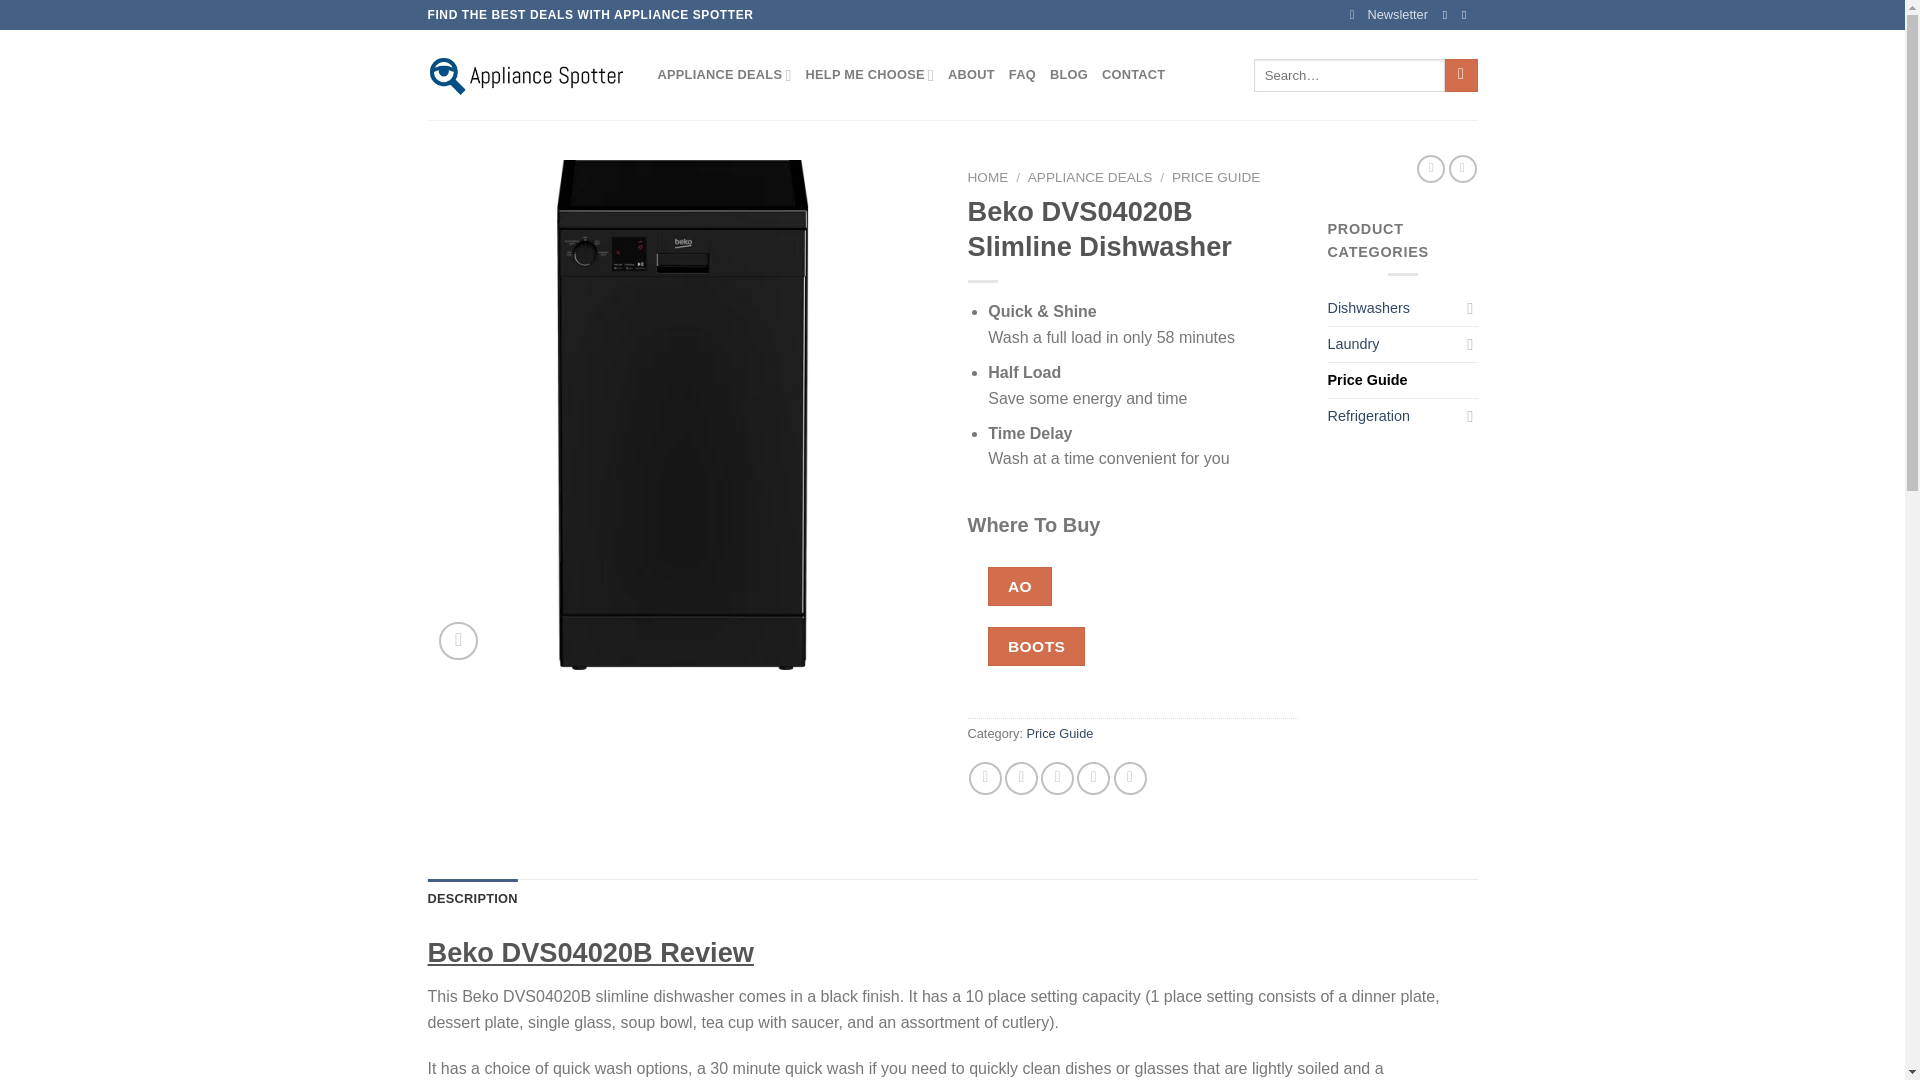 This screenshot has height=1080, width=1920. Describe the element at coordinates (870, 75) in the screenshot. I see `HELP ME CHOOSE` at that location.